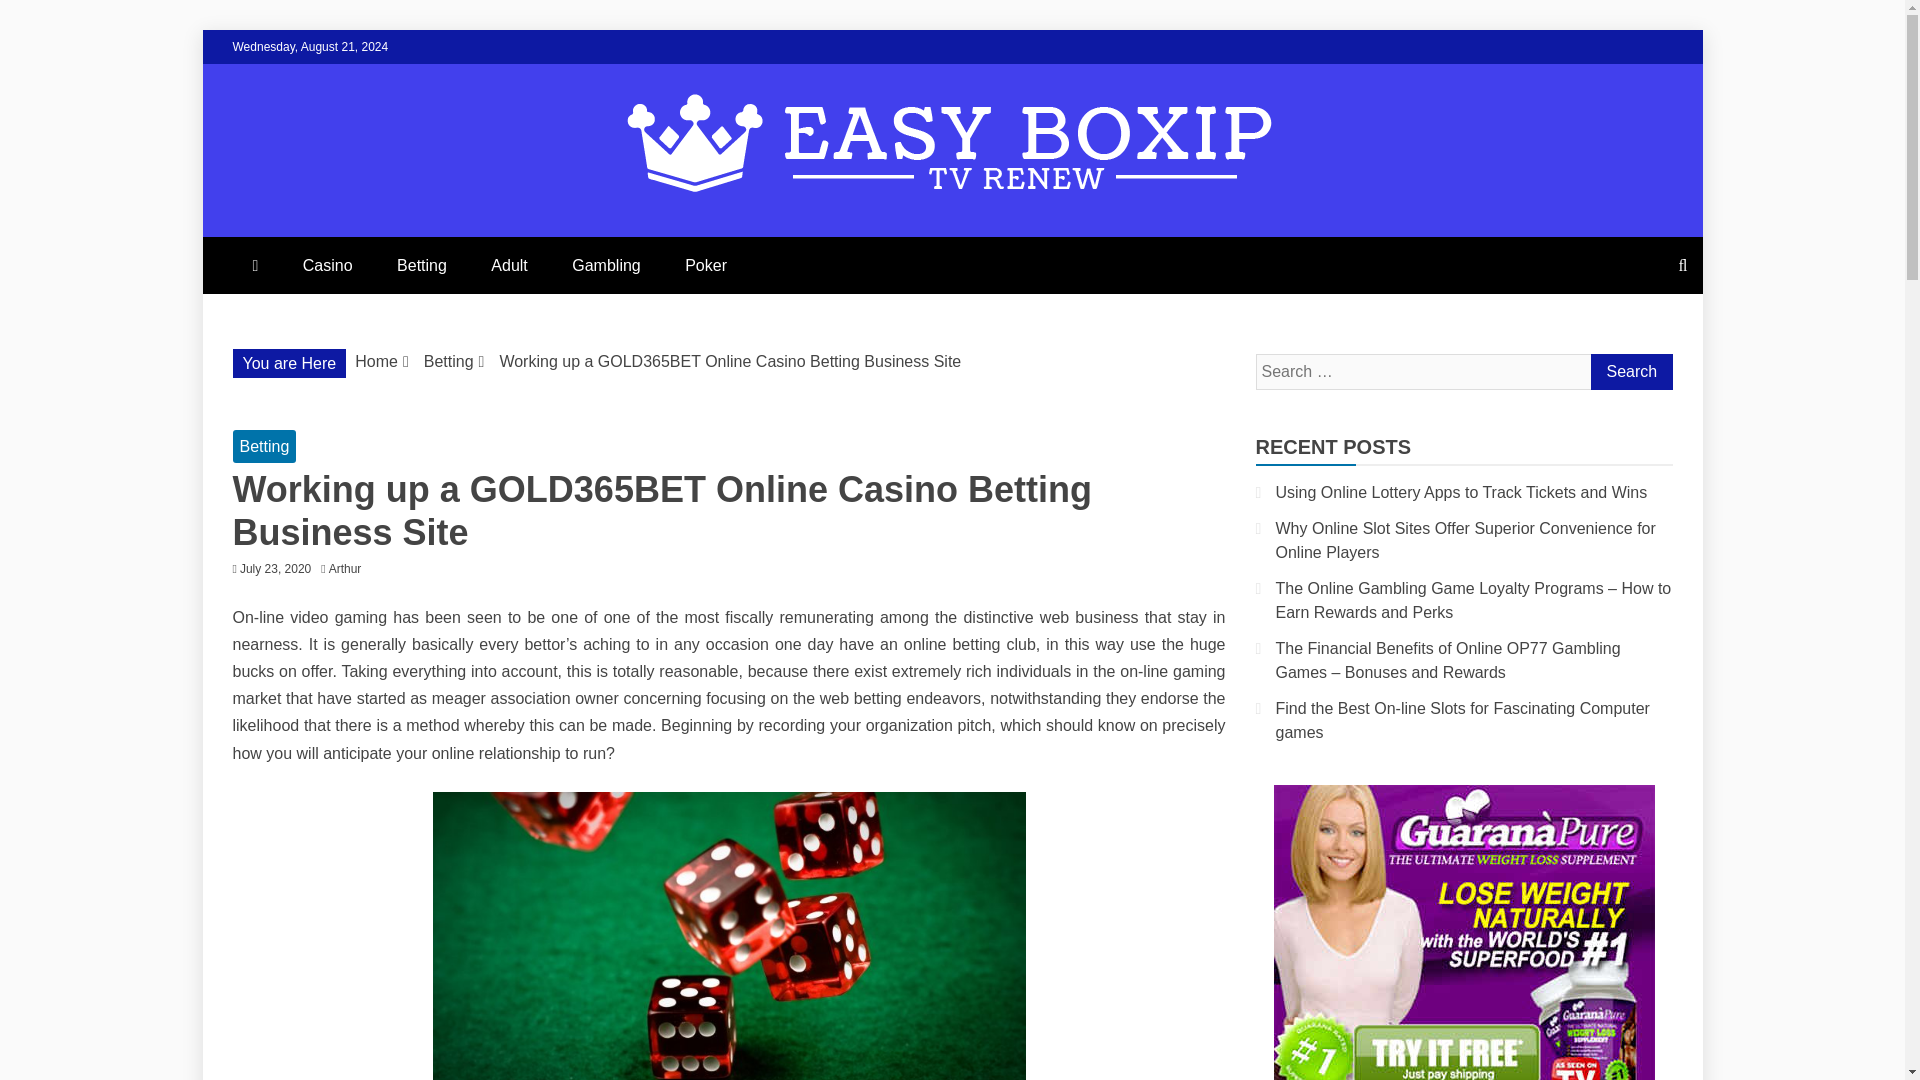  What do you see at coordinates (606, 264) in the screenshot?
I see `Gambling` at bounding box center [606, 264].